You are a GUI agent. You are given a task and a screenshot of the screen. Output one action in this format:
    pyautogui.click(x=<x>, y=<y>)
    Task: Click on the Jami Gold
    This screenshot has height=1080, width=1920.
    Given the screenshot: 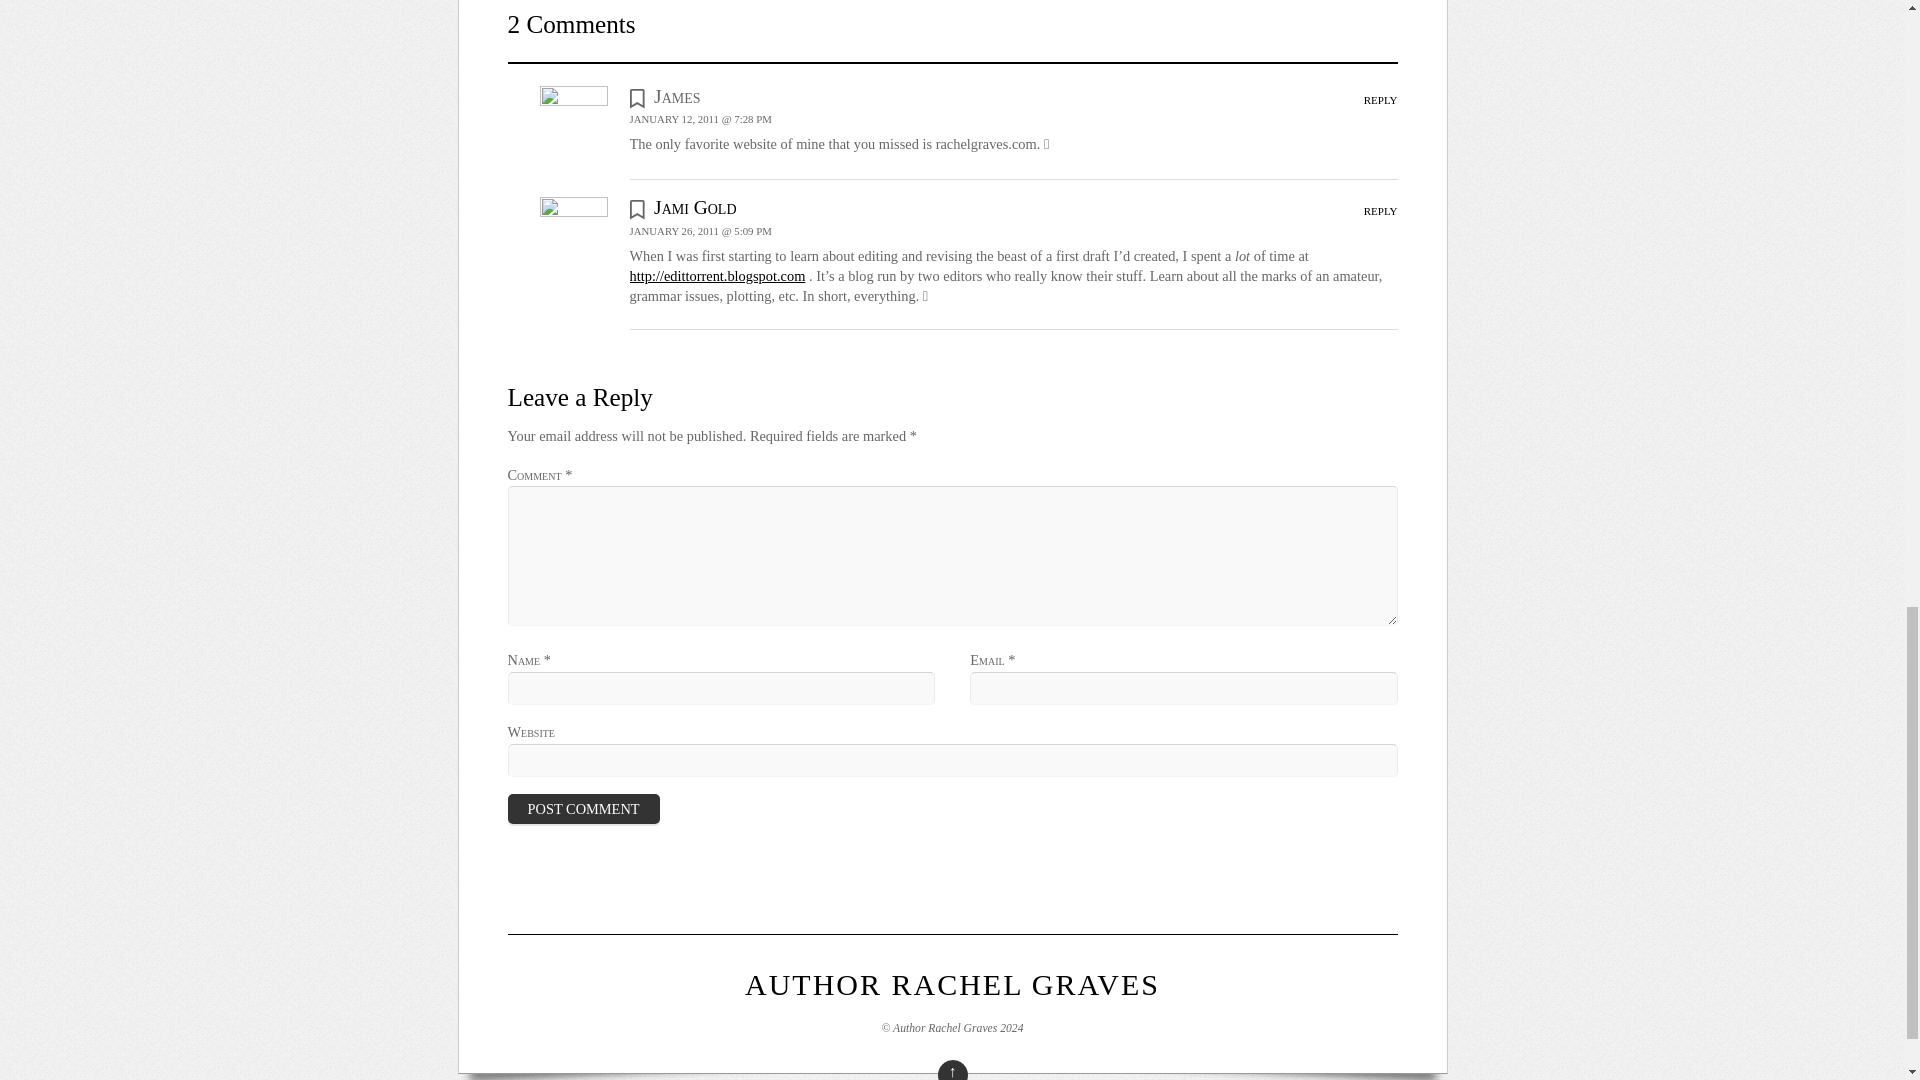 What is the action you would take?
    pyautogui.click(x=694, y=207)
    